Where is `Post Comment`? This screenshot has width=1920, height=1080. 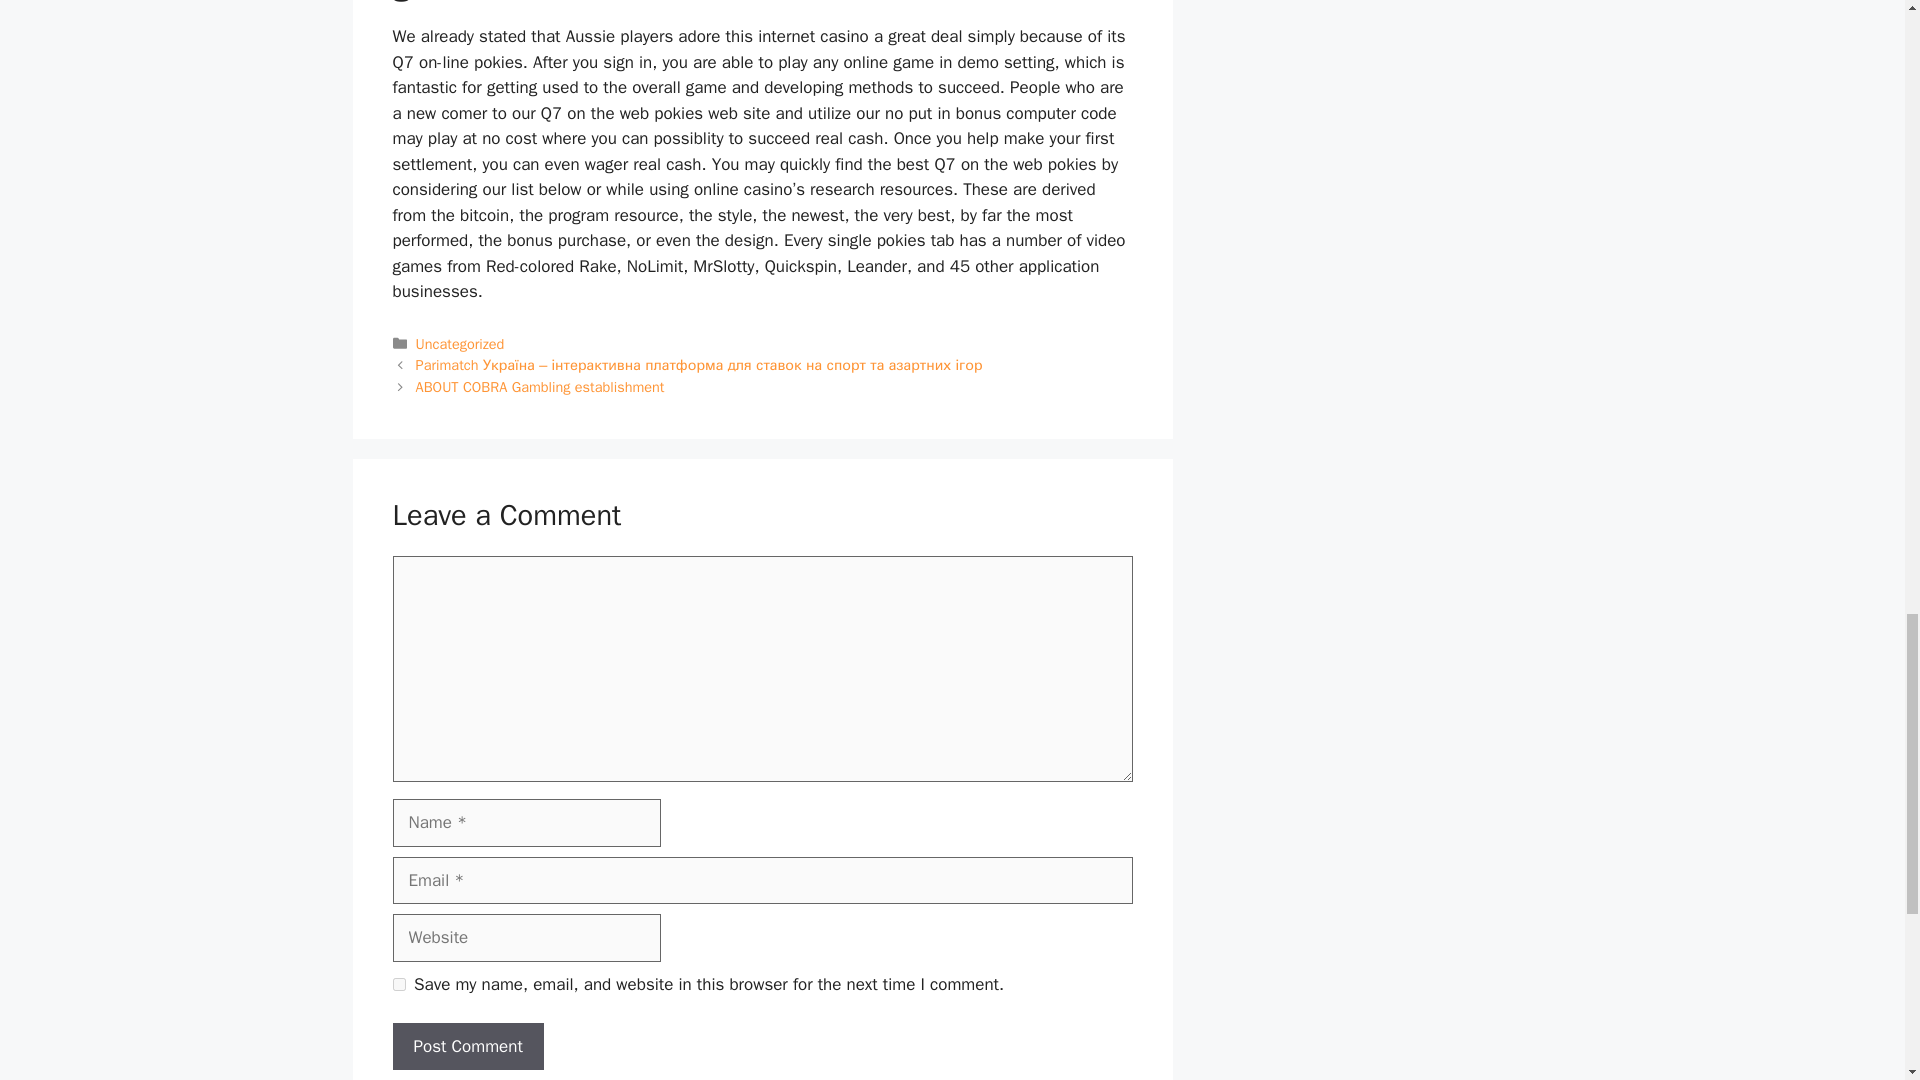 Post Comment is located at coordinates (467, 1046).